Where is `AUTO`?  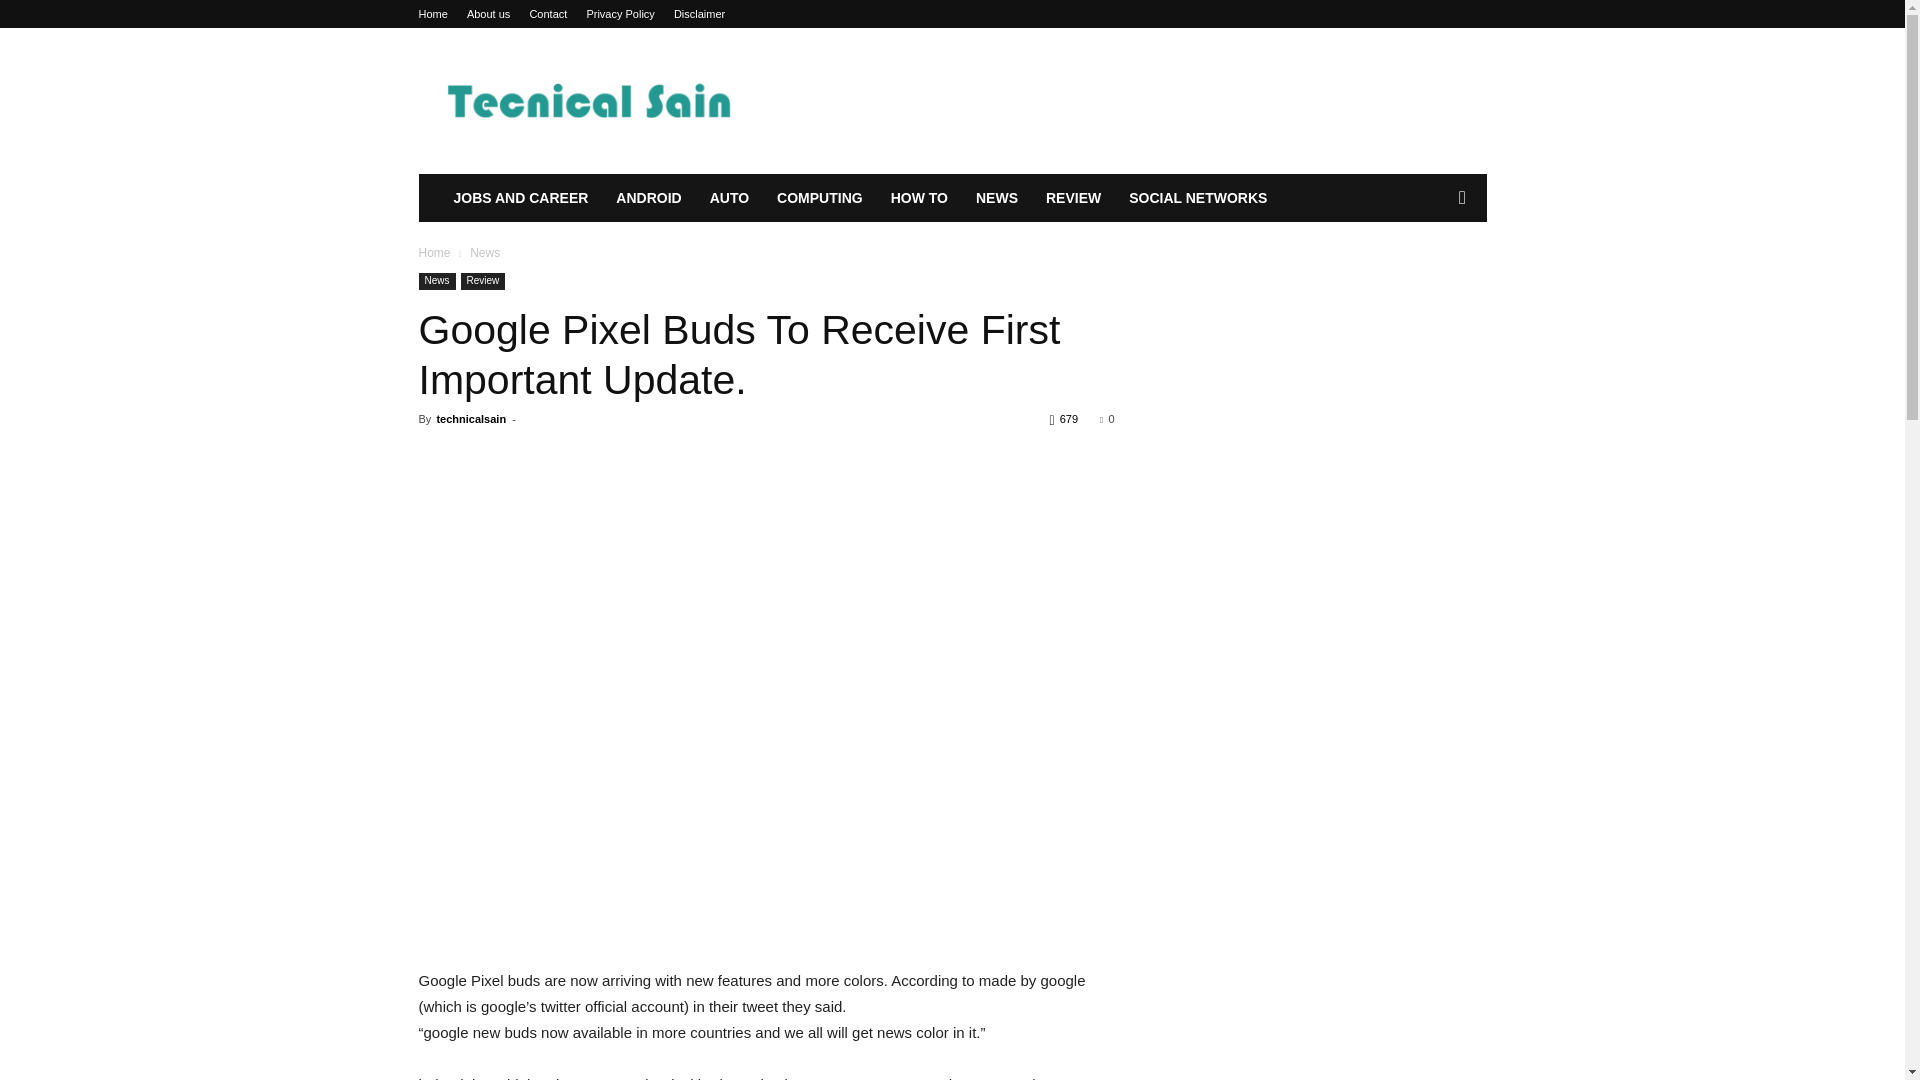 AUTO is located at coordinates (728, 198).